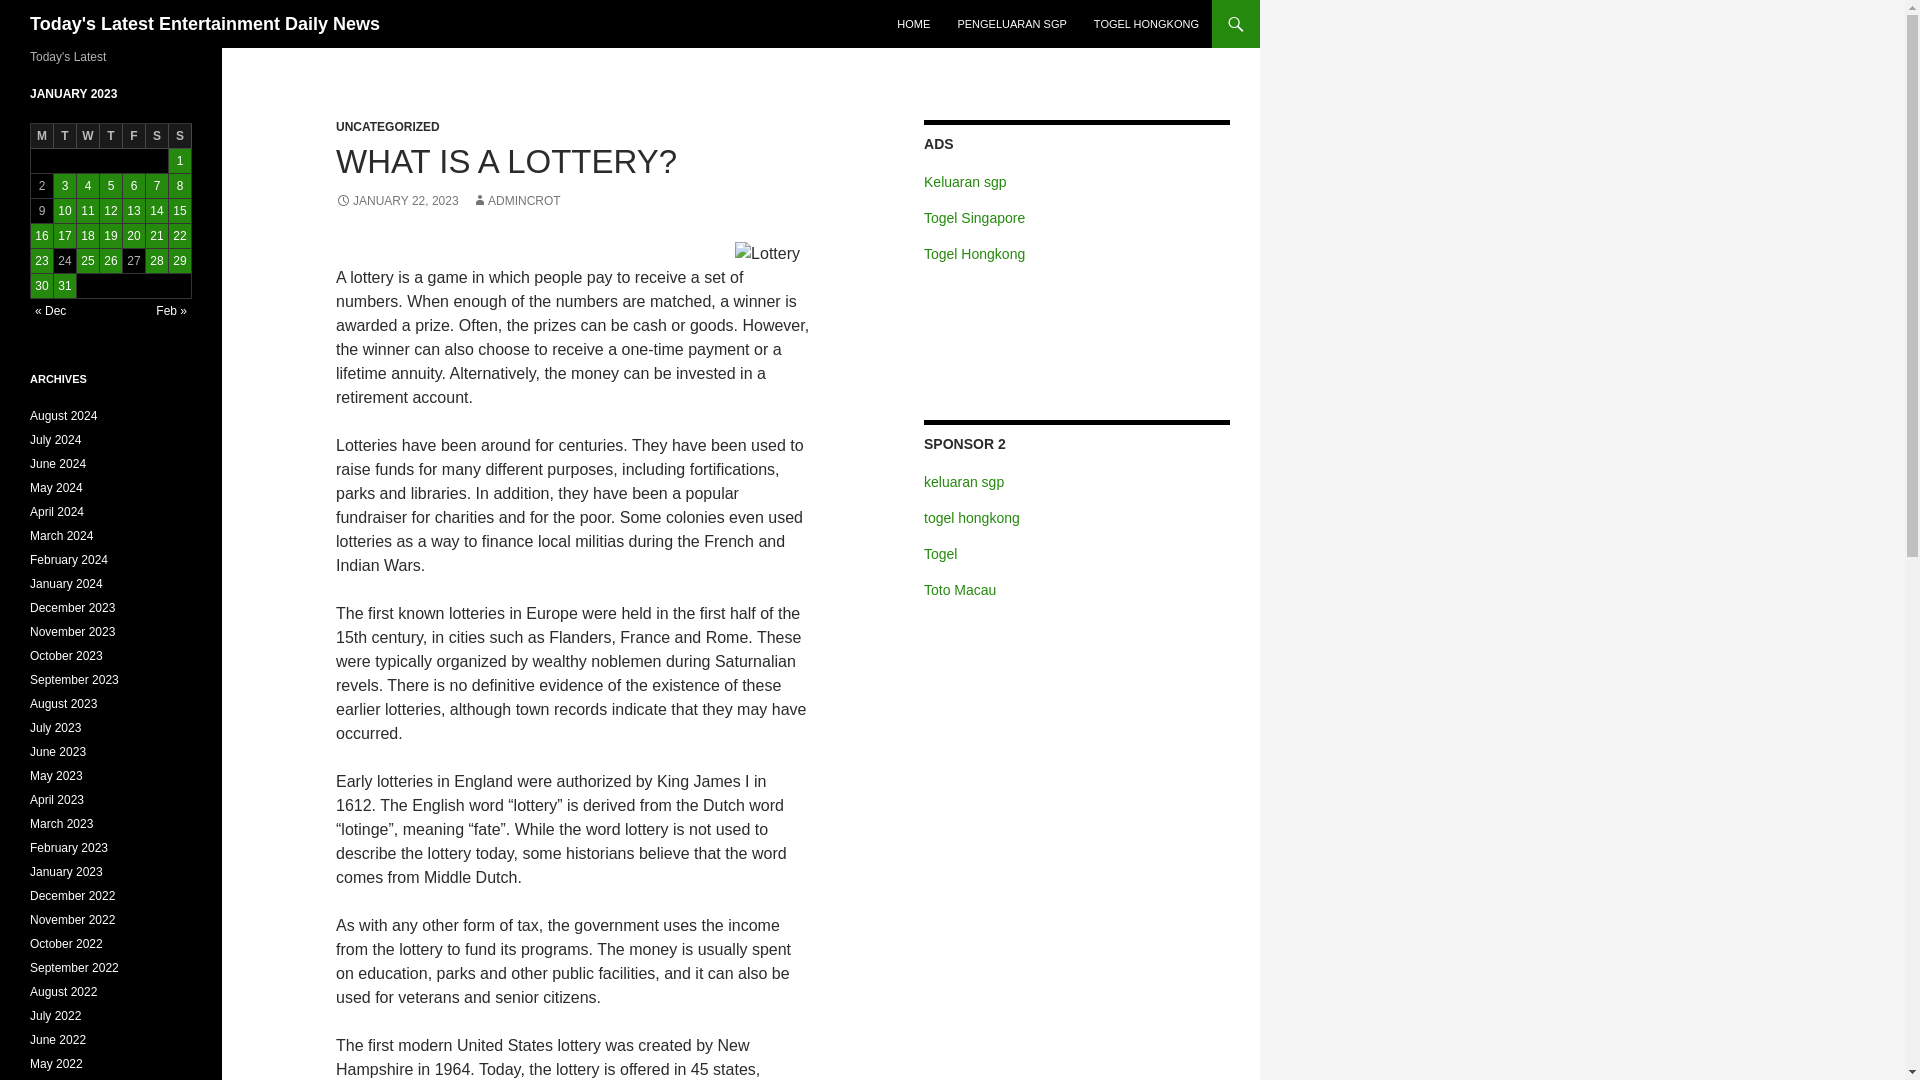 Image resolution: width=1920 pixels, height=1080 pixels. I want to click on Monday, so click(42, 136).